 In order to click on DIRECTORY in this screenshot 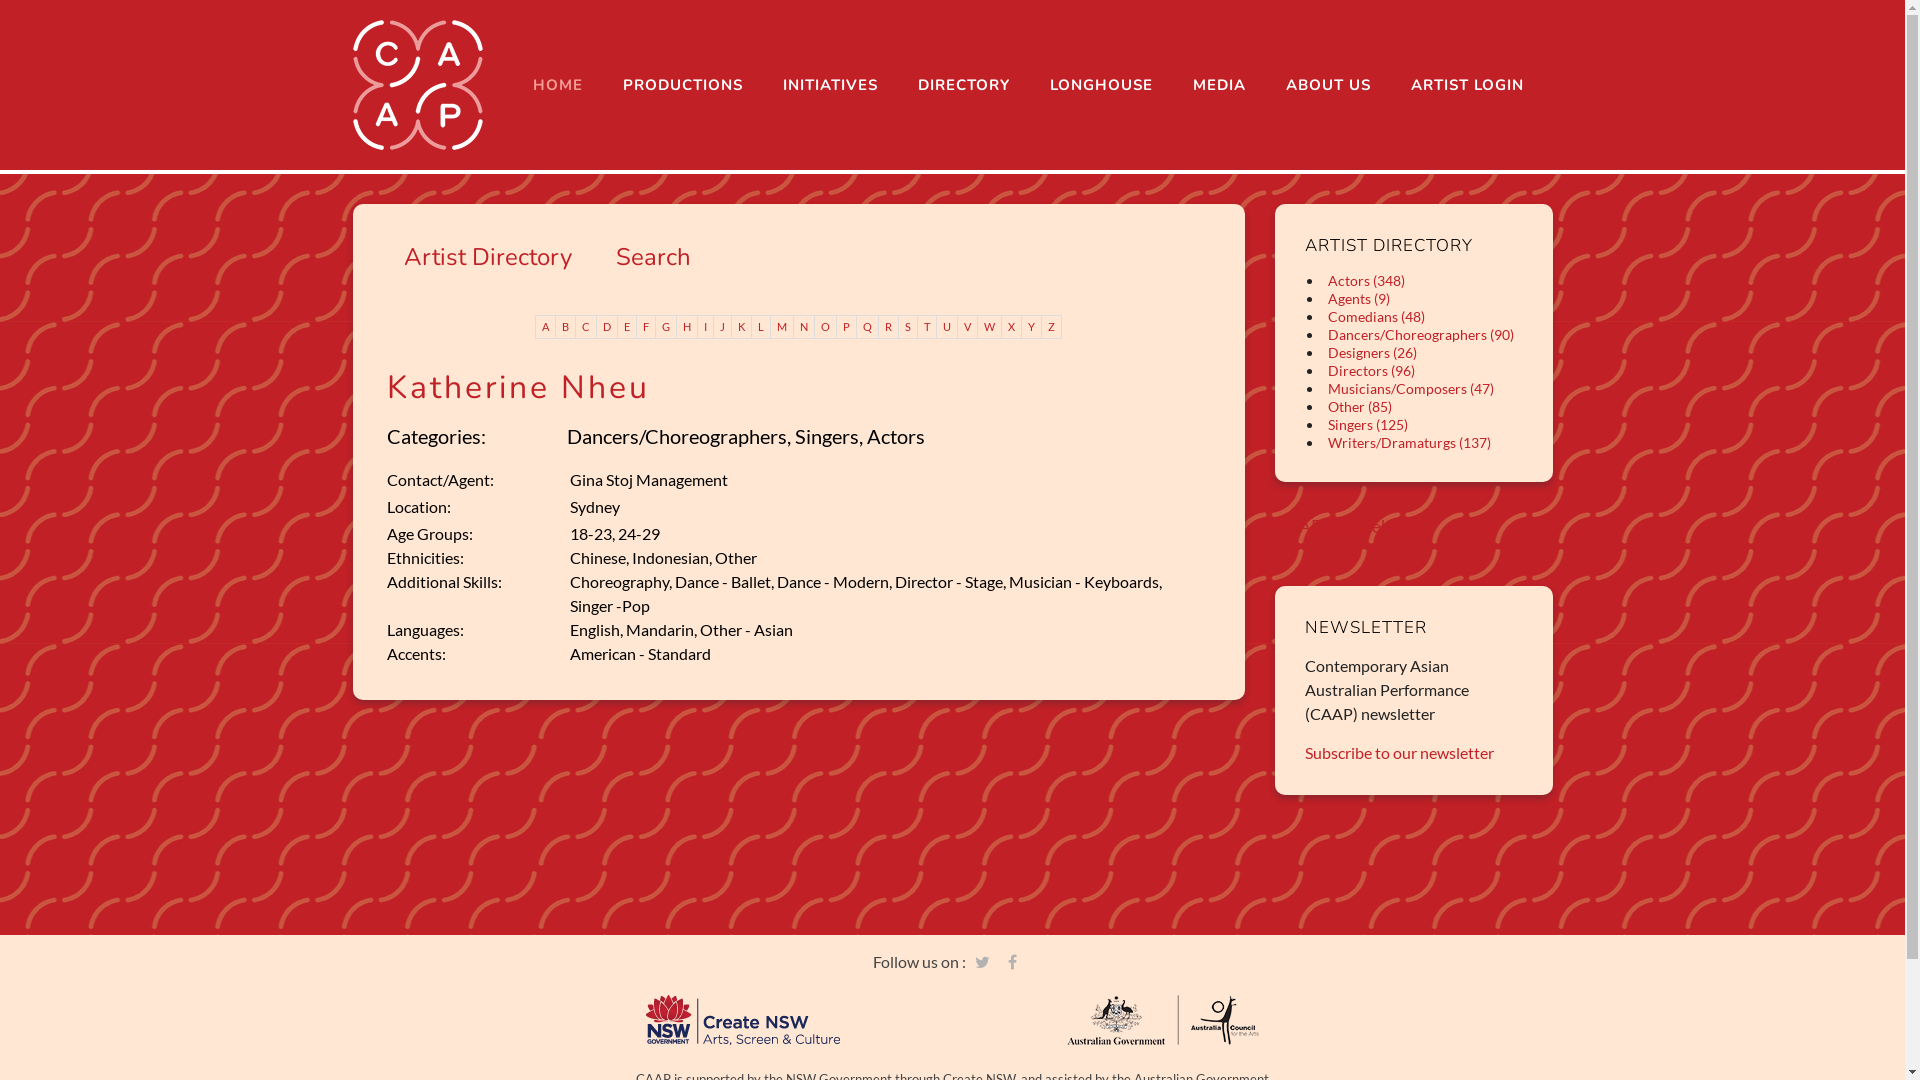, I will do `click(964, 85)`.